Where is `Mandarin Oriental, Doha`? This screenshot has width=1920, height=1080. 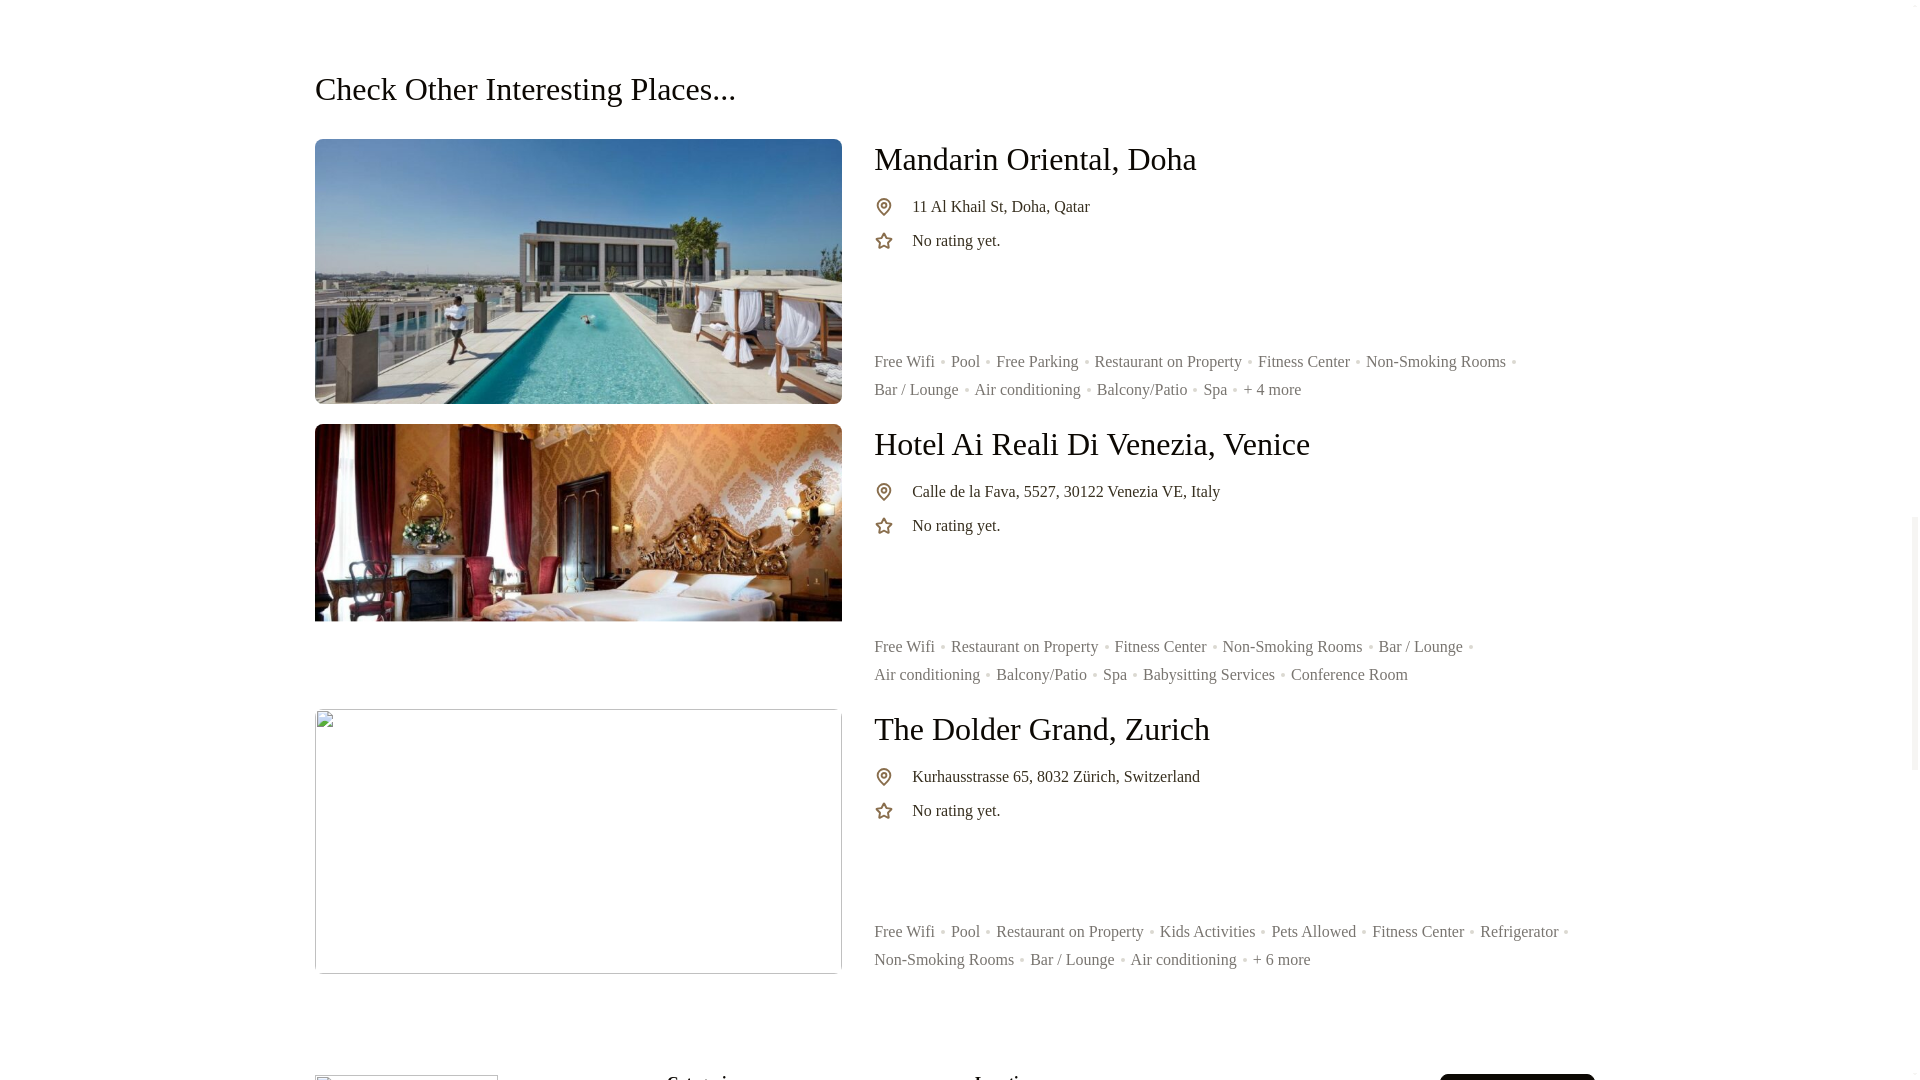
Mandarin Oriental, Doha is located at coordinates (1034, 159).